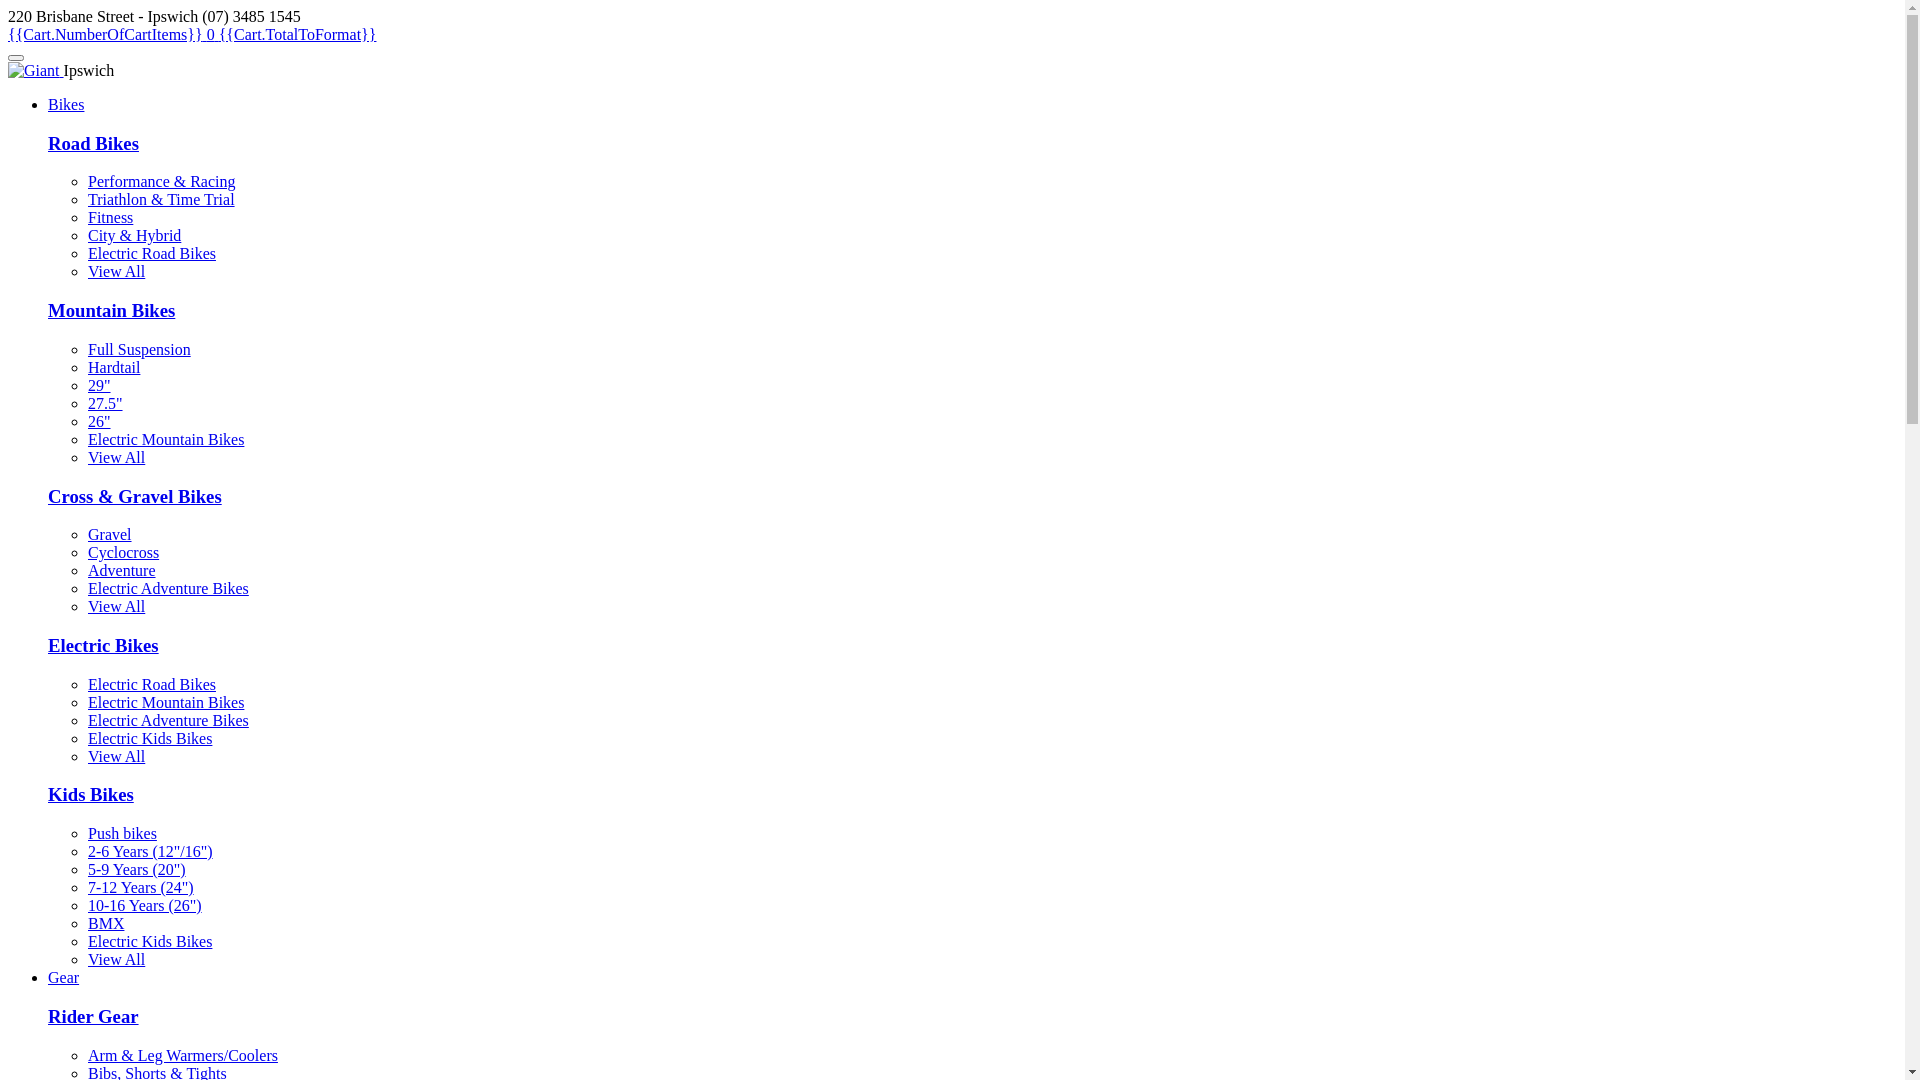 Image resolution: width=1920 pixels, height=1080 pixels. I want to click on 5-9 Years (20"), so click(137, 870).